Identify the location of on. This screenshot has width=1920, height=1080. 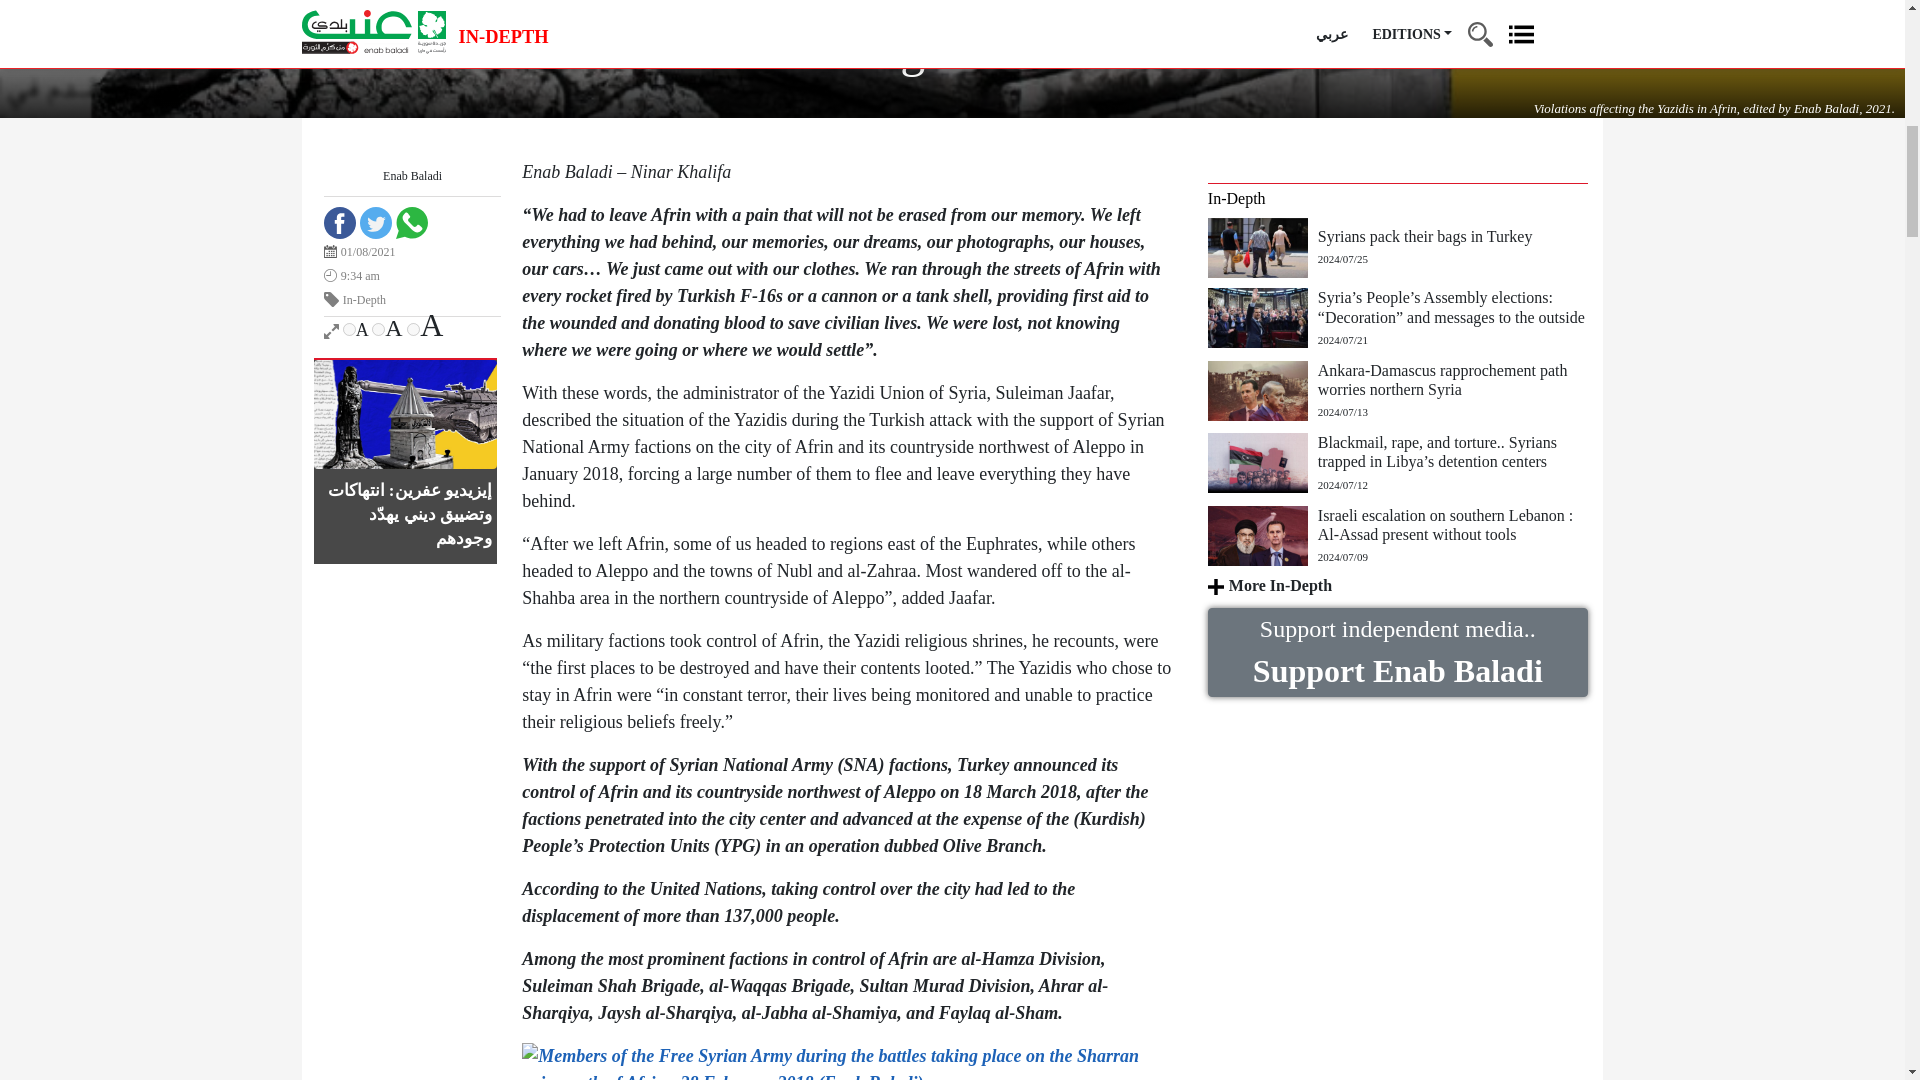
(414, 328).